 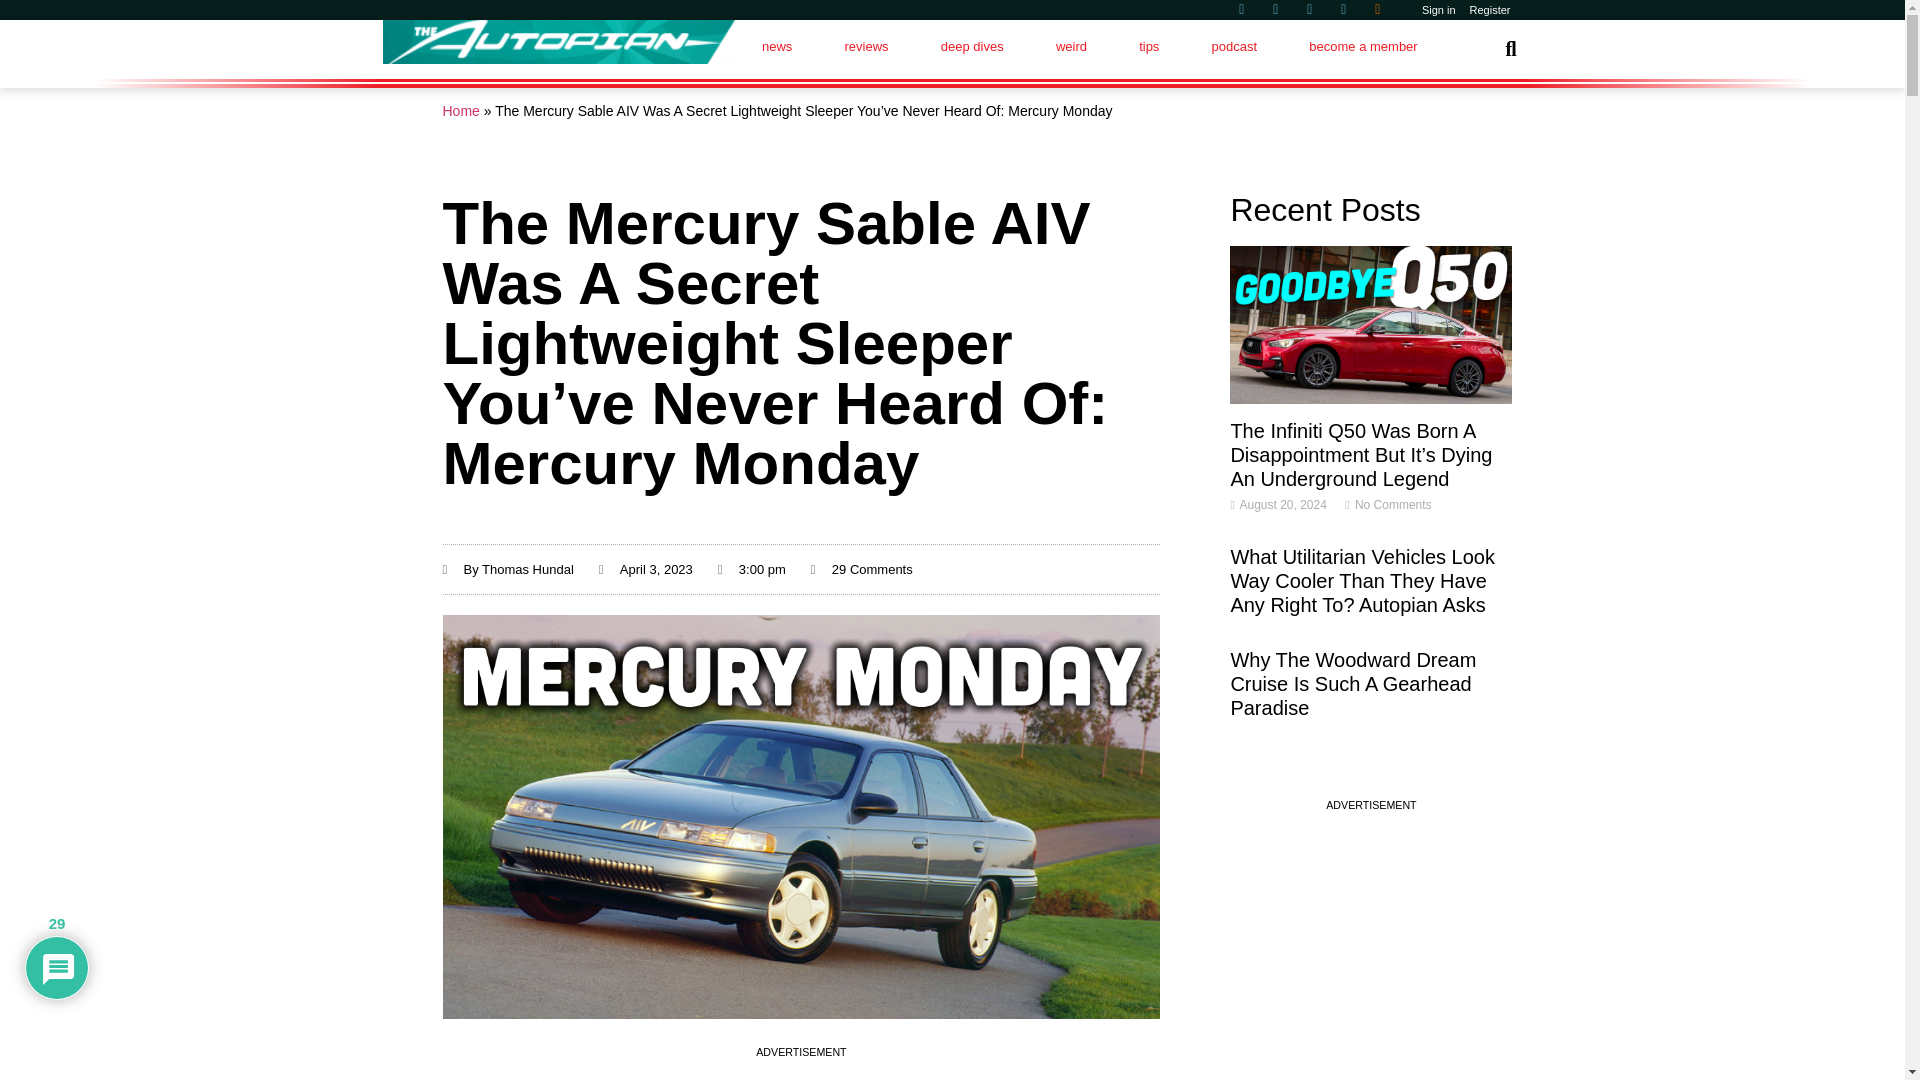 I want to click on Sign in, so click(x=1439, y=10).